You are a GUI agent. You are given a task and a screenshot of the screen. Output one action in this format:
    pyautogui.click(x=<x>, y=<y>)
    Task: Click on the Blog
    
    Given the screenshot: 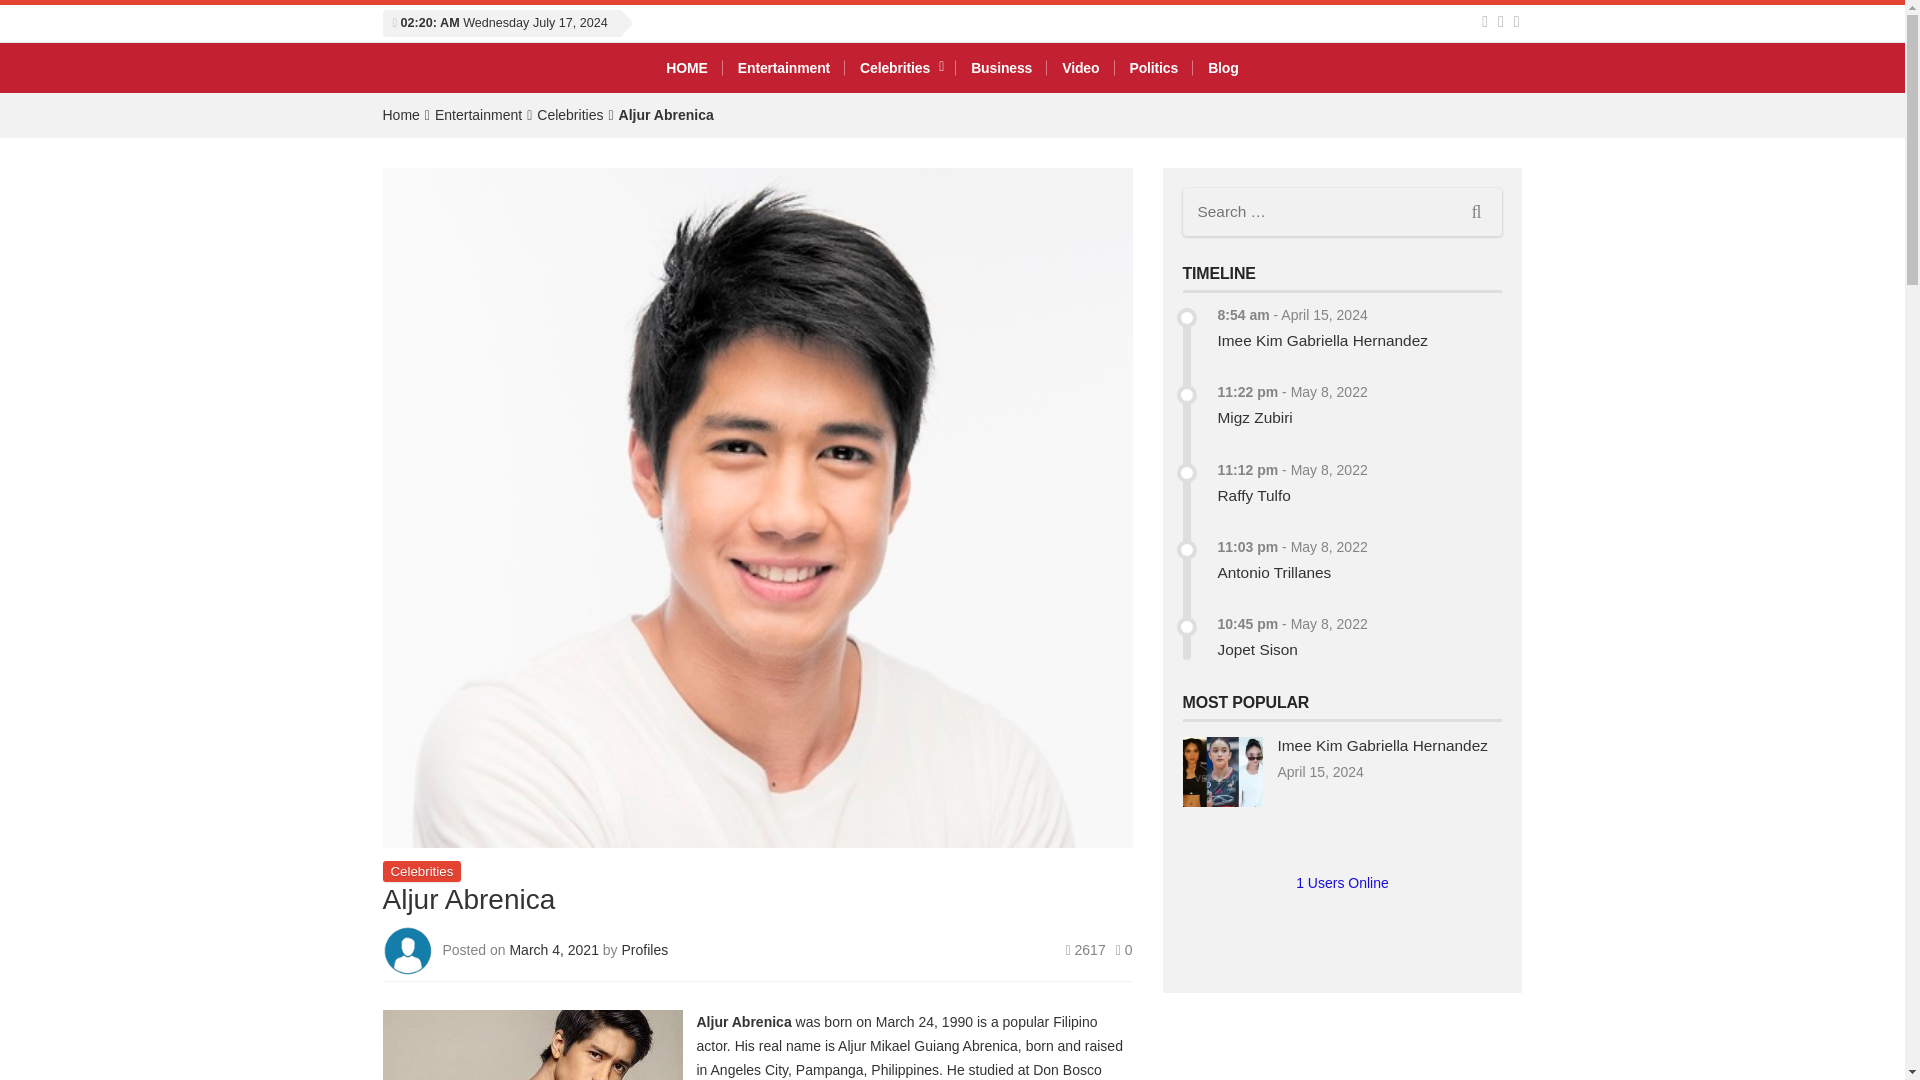 What is the action you would take?
    pyautogui.click(x=1222, y=68)
    